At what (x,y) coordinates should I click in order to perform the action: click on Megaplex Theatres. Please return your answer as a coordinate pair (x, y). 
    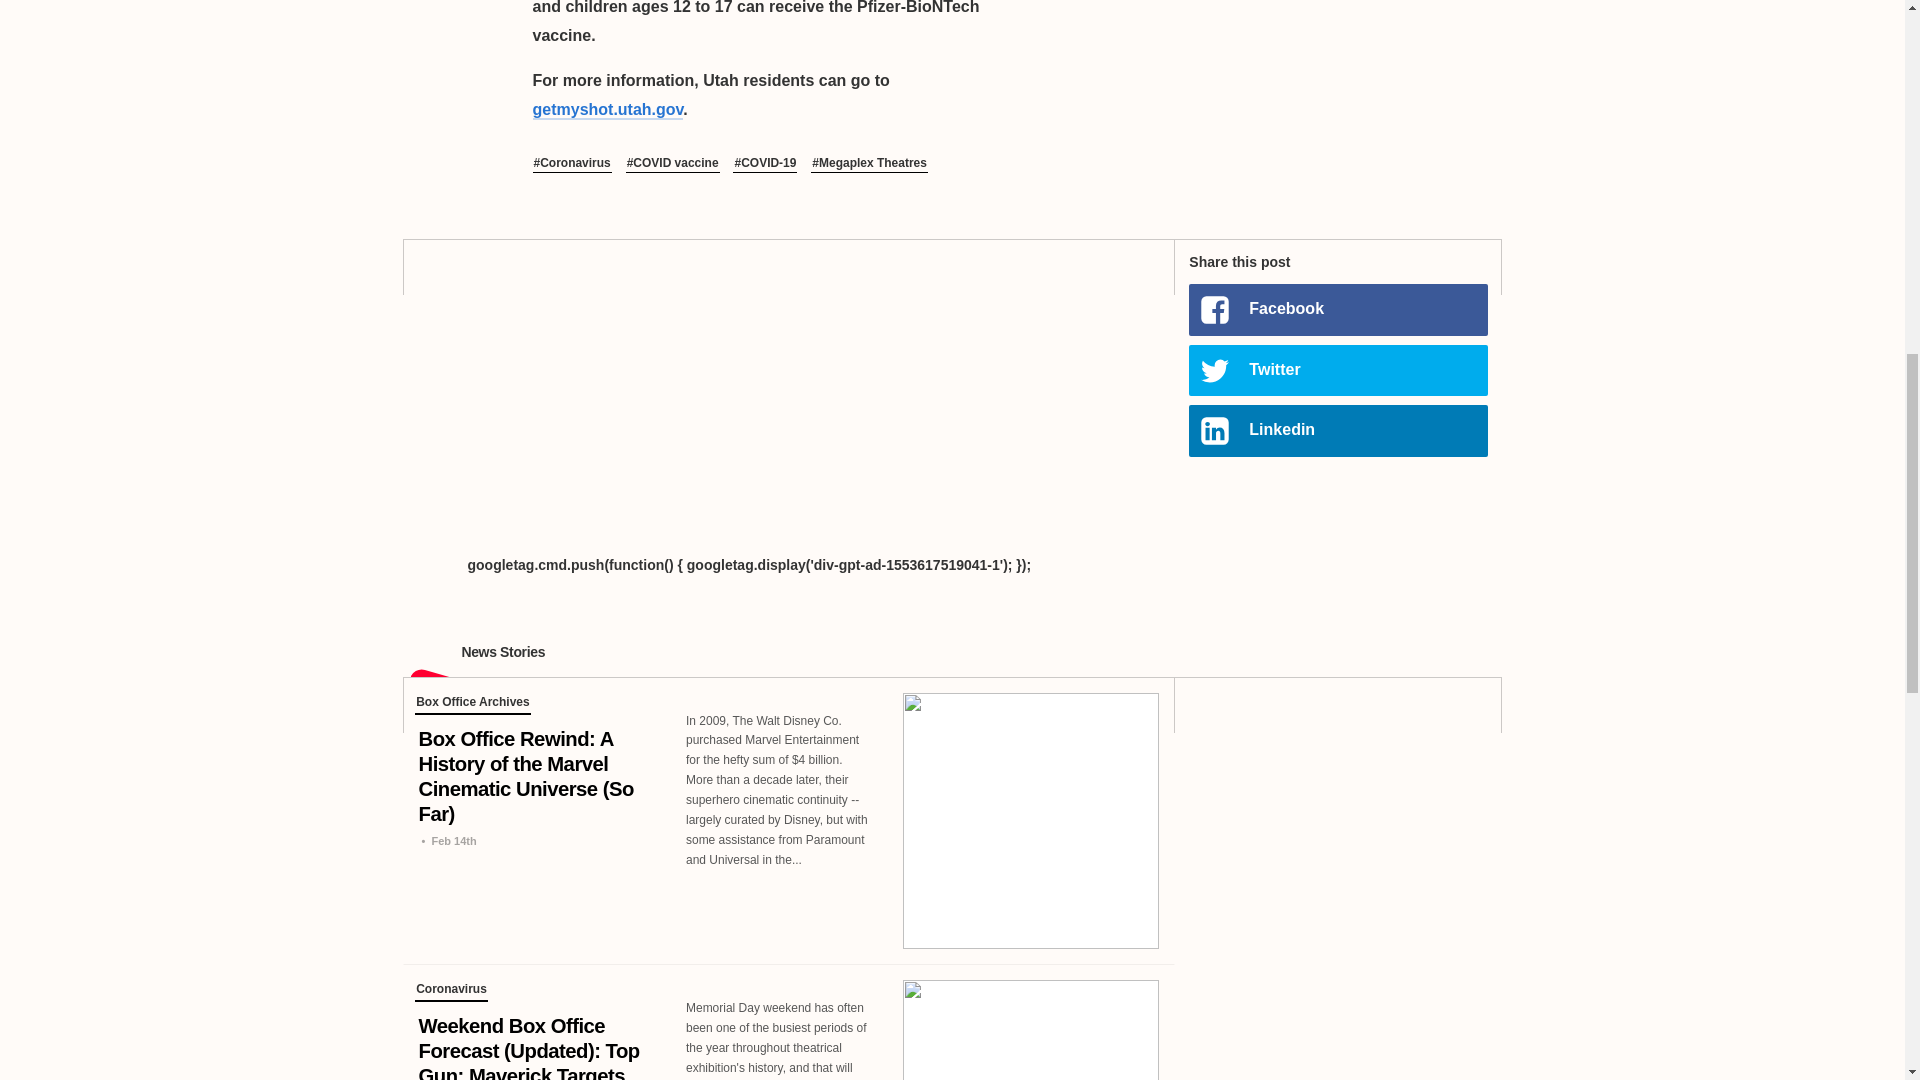
    Looking at the image, I should click on (868, 164).